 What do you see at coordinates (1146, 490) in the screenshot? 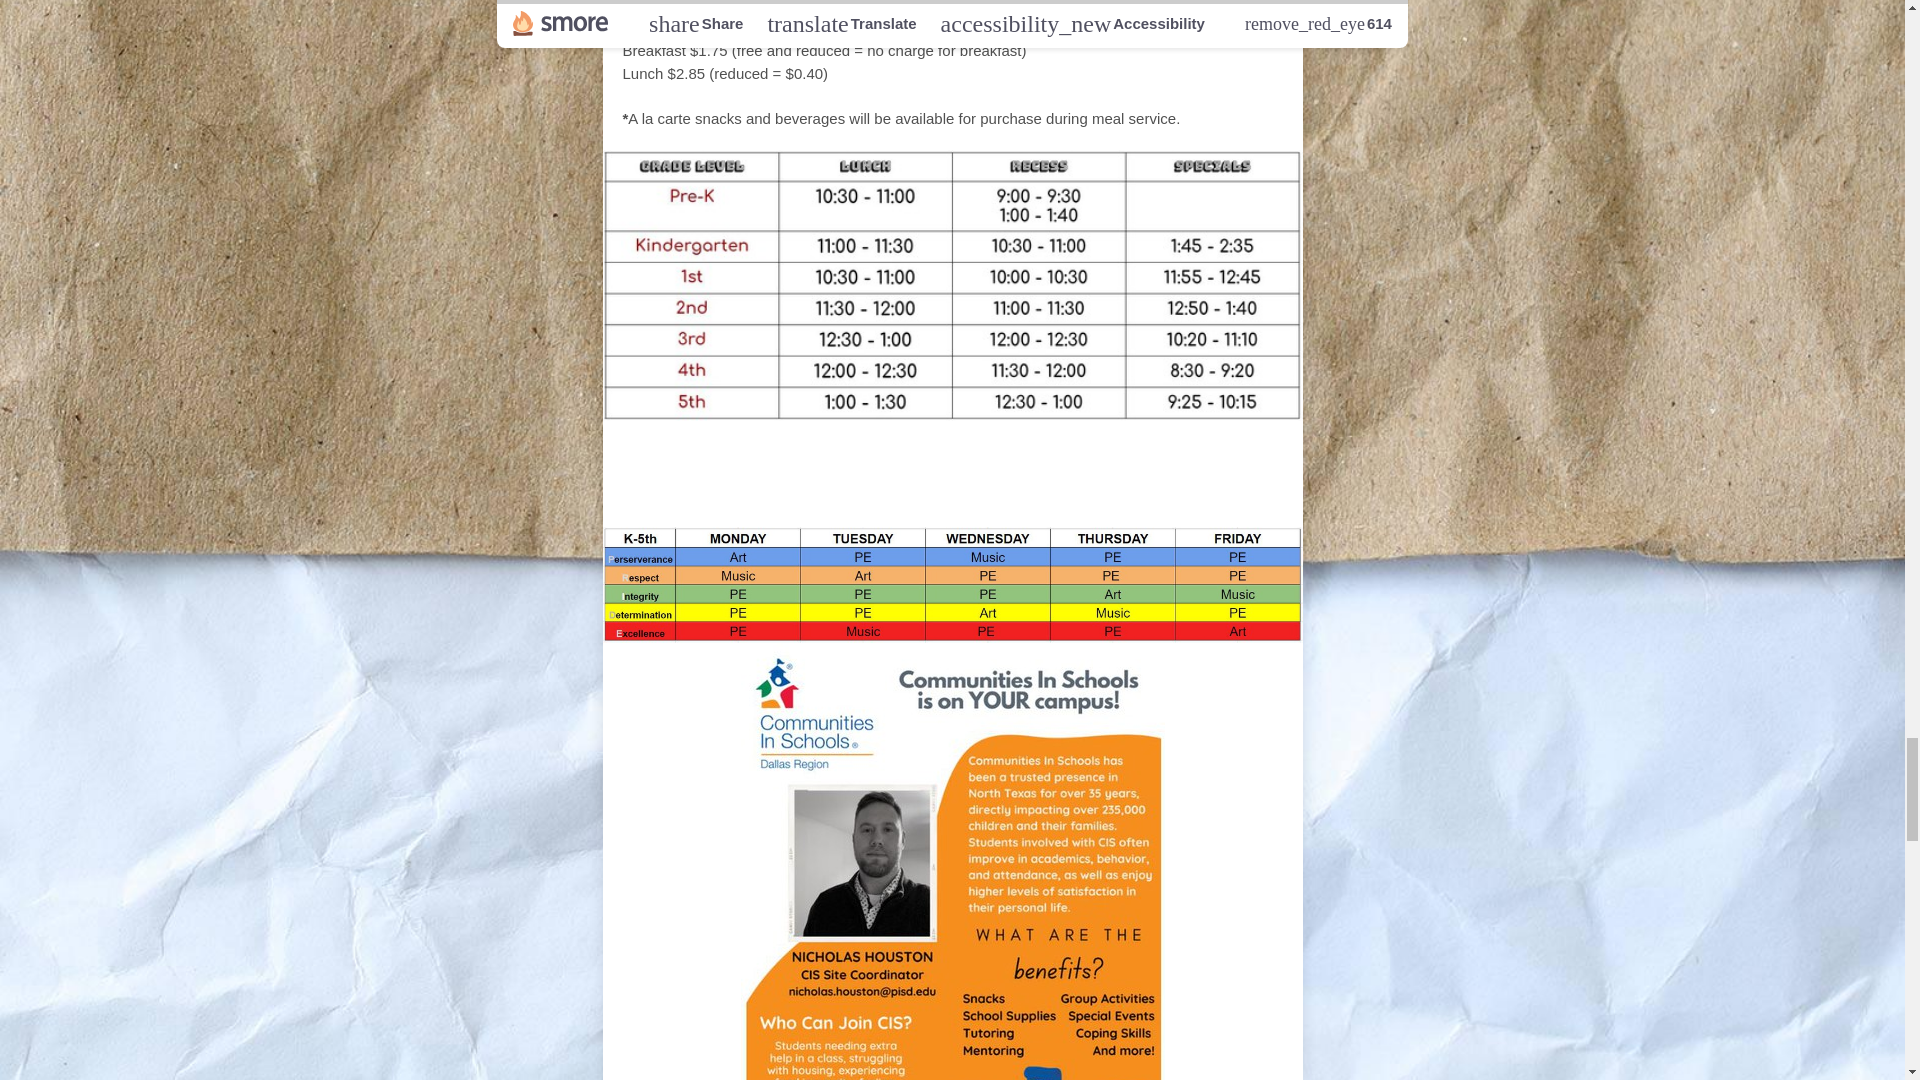
I see `Department` at bounding box center [1146, 490].